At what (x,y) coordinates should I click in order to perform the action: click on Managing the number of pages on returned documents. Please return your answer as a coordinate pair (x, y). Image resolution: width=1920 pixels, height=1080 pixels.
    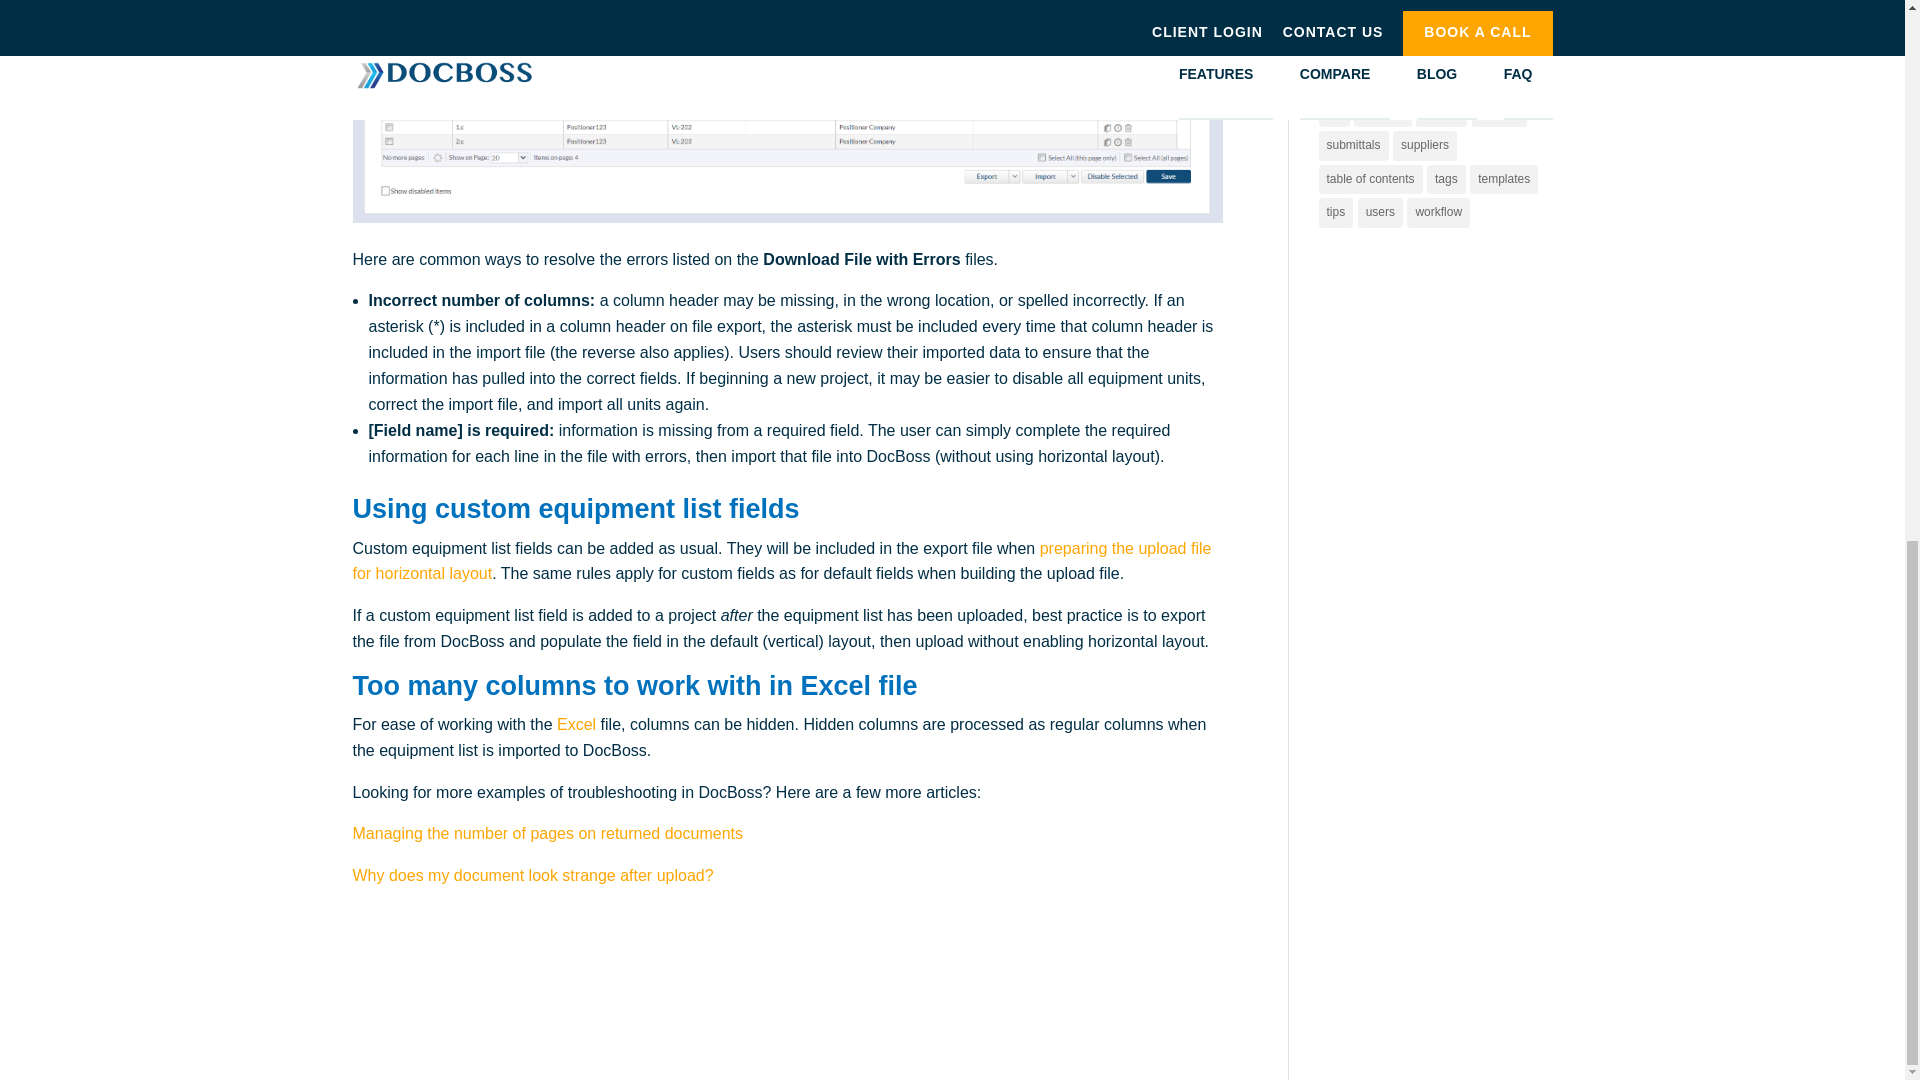
    Looking at the image, I should click on (546, 834).